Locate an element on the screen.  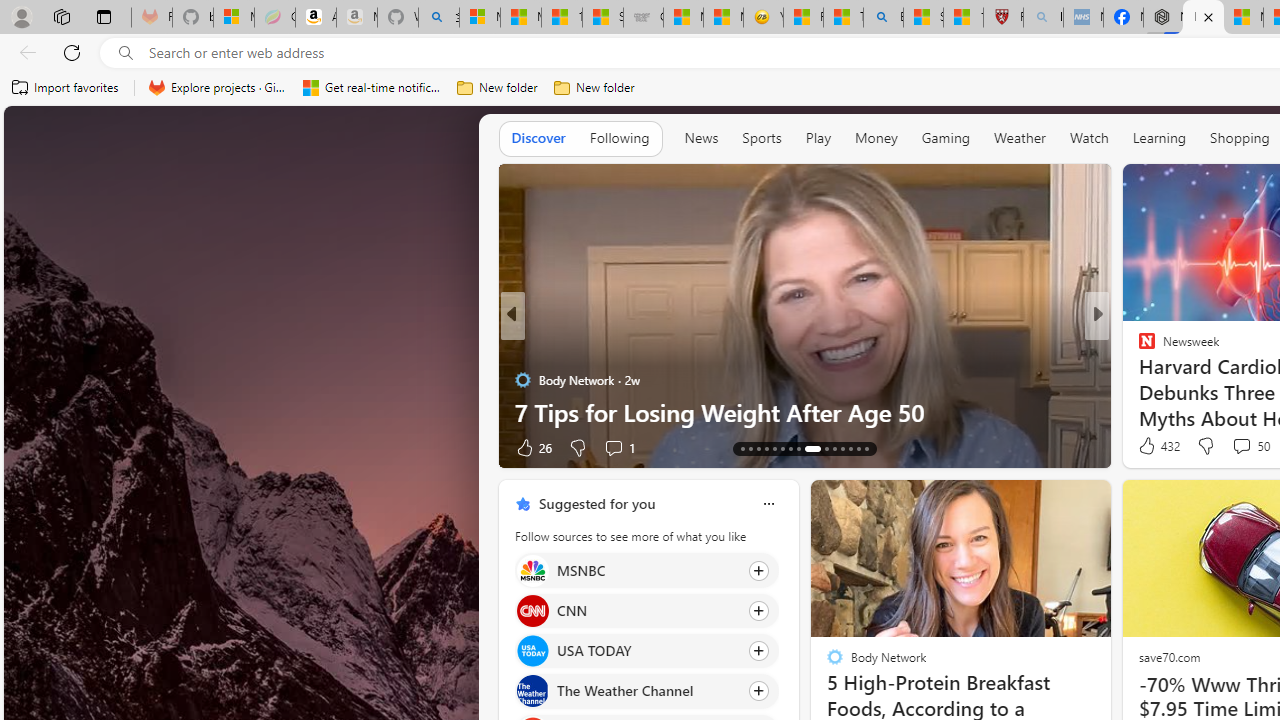
The Motley Fool is located at coordinates (1138, 347).